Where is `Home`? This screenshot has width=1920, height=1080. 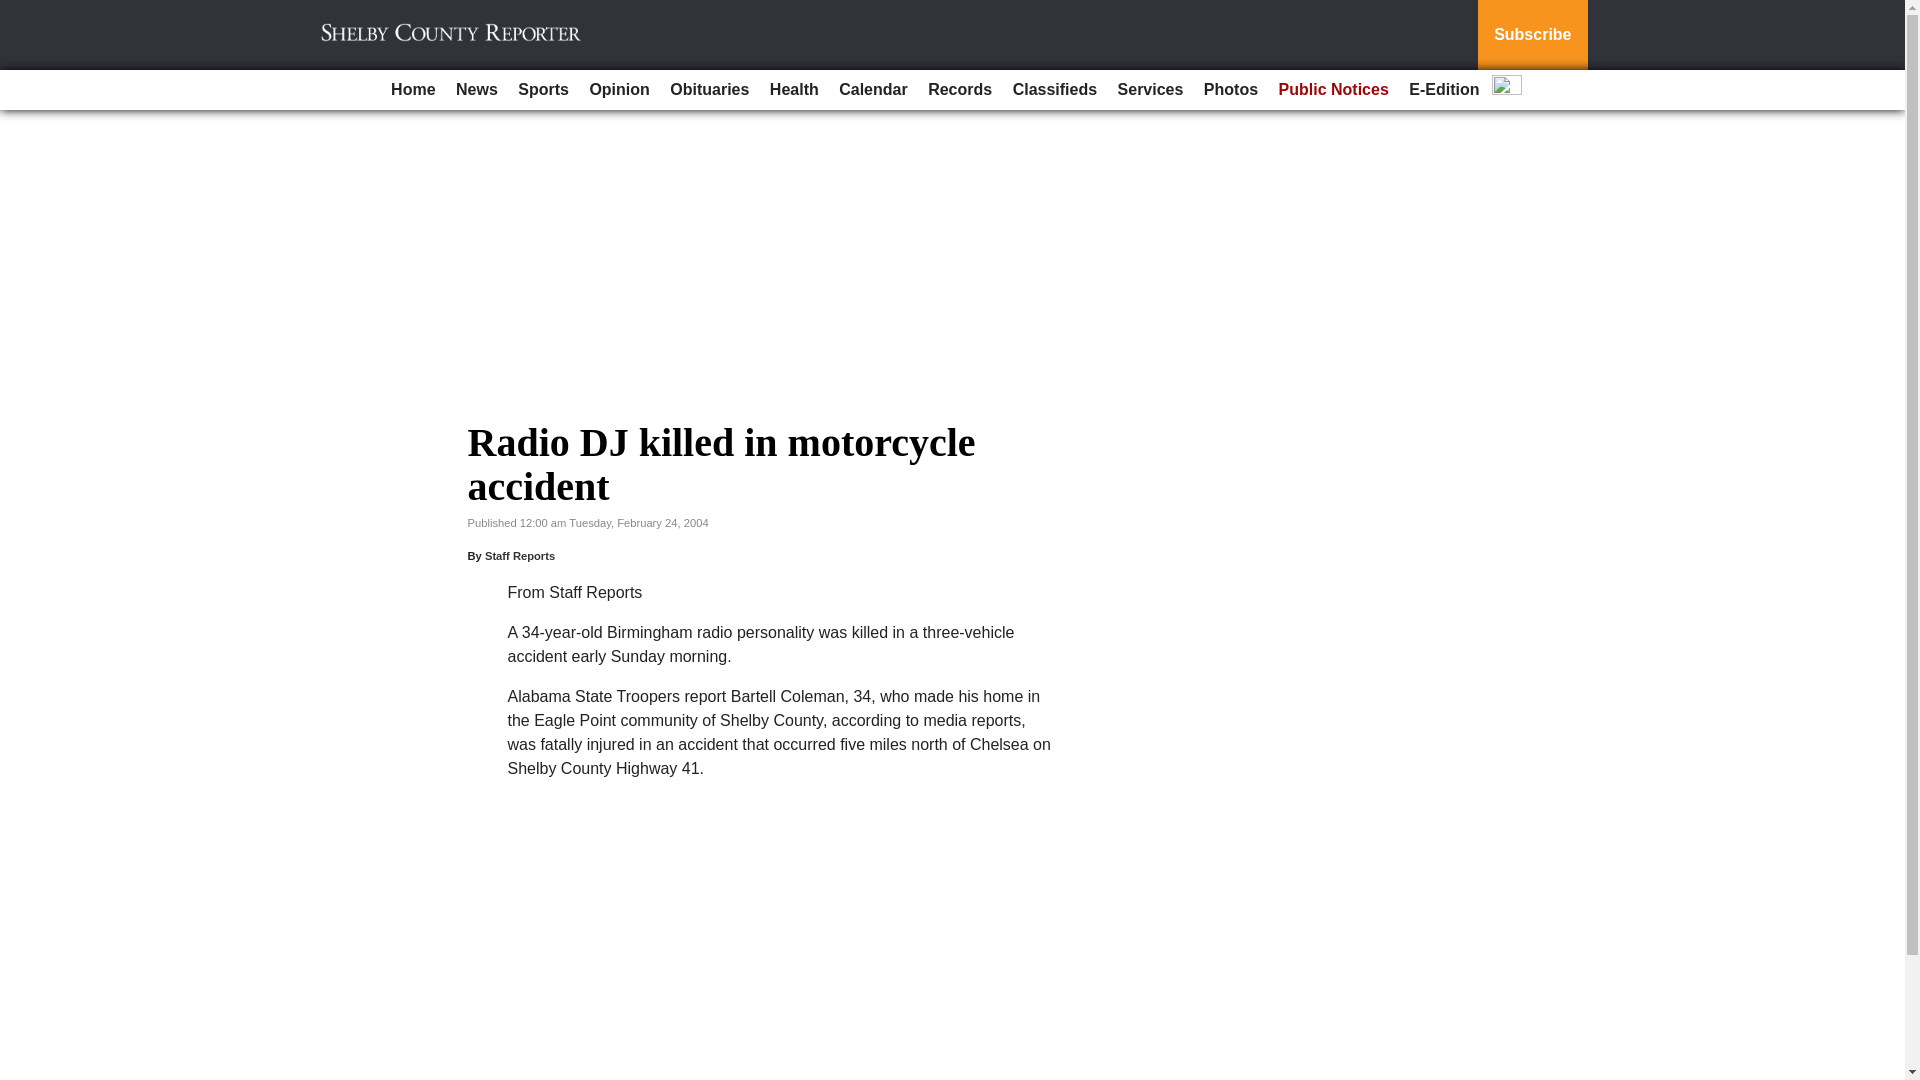
Home is located at coordinates (412, 90).